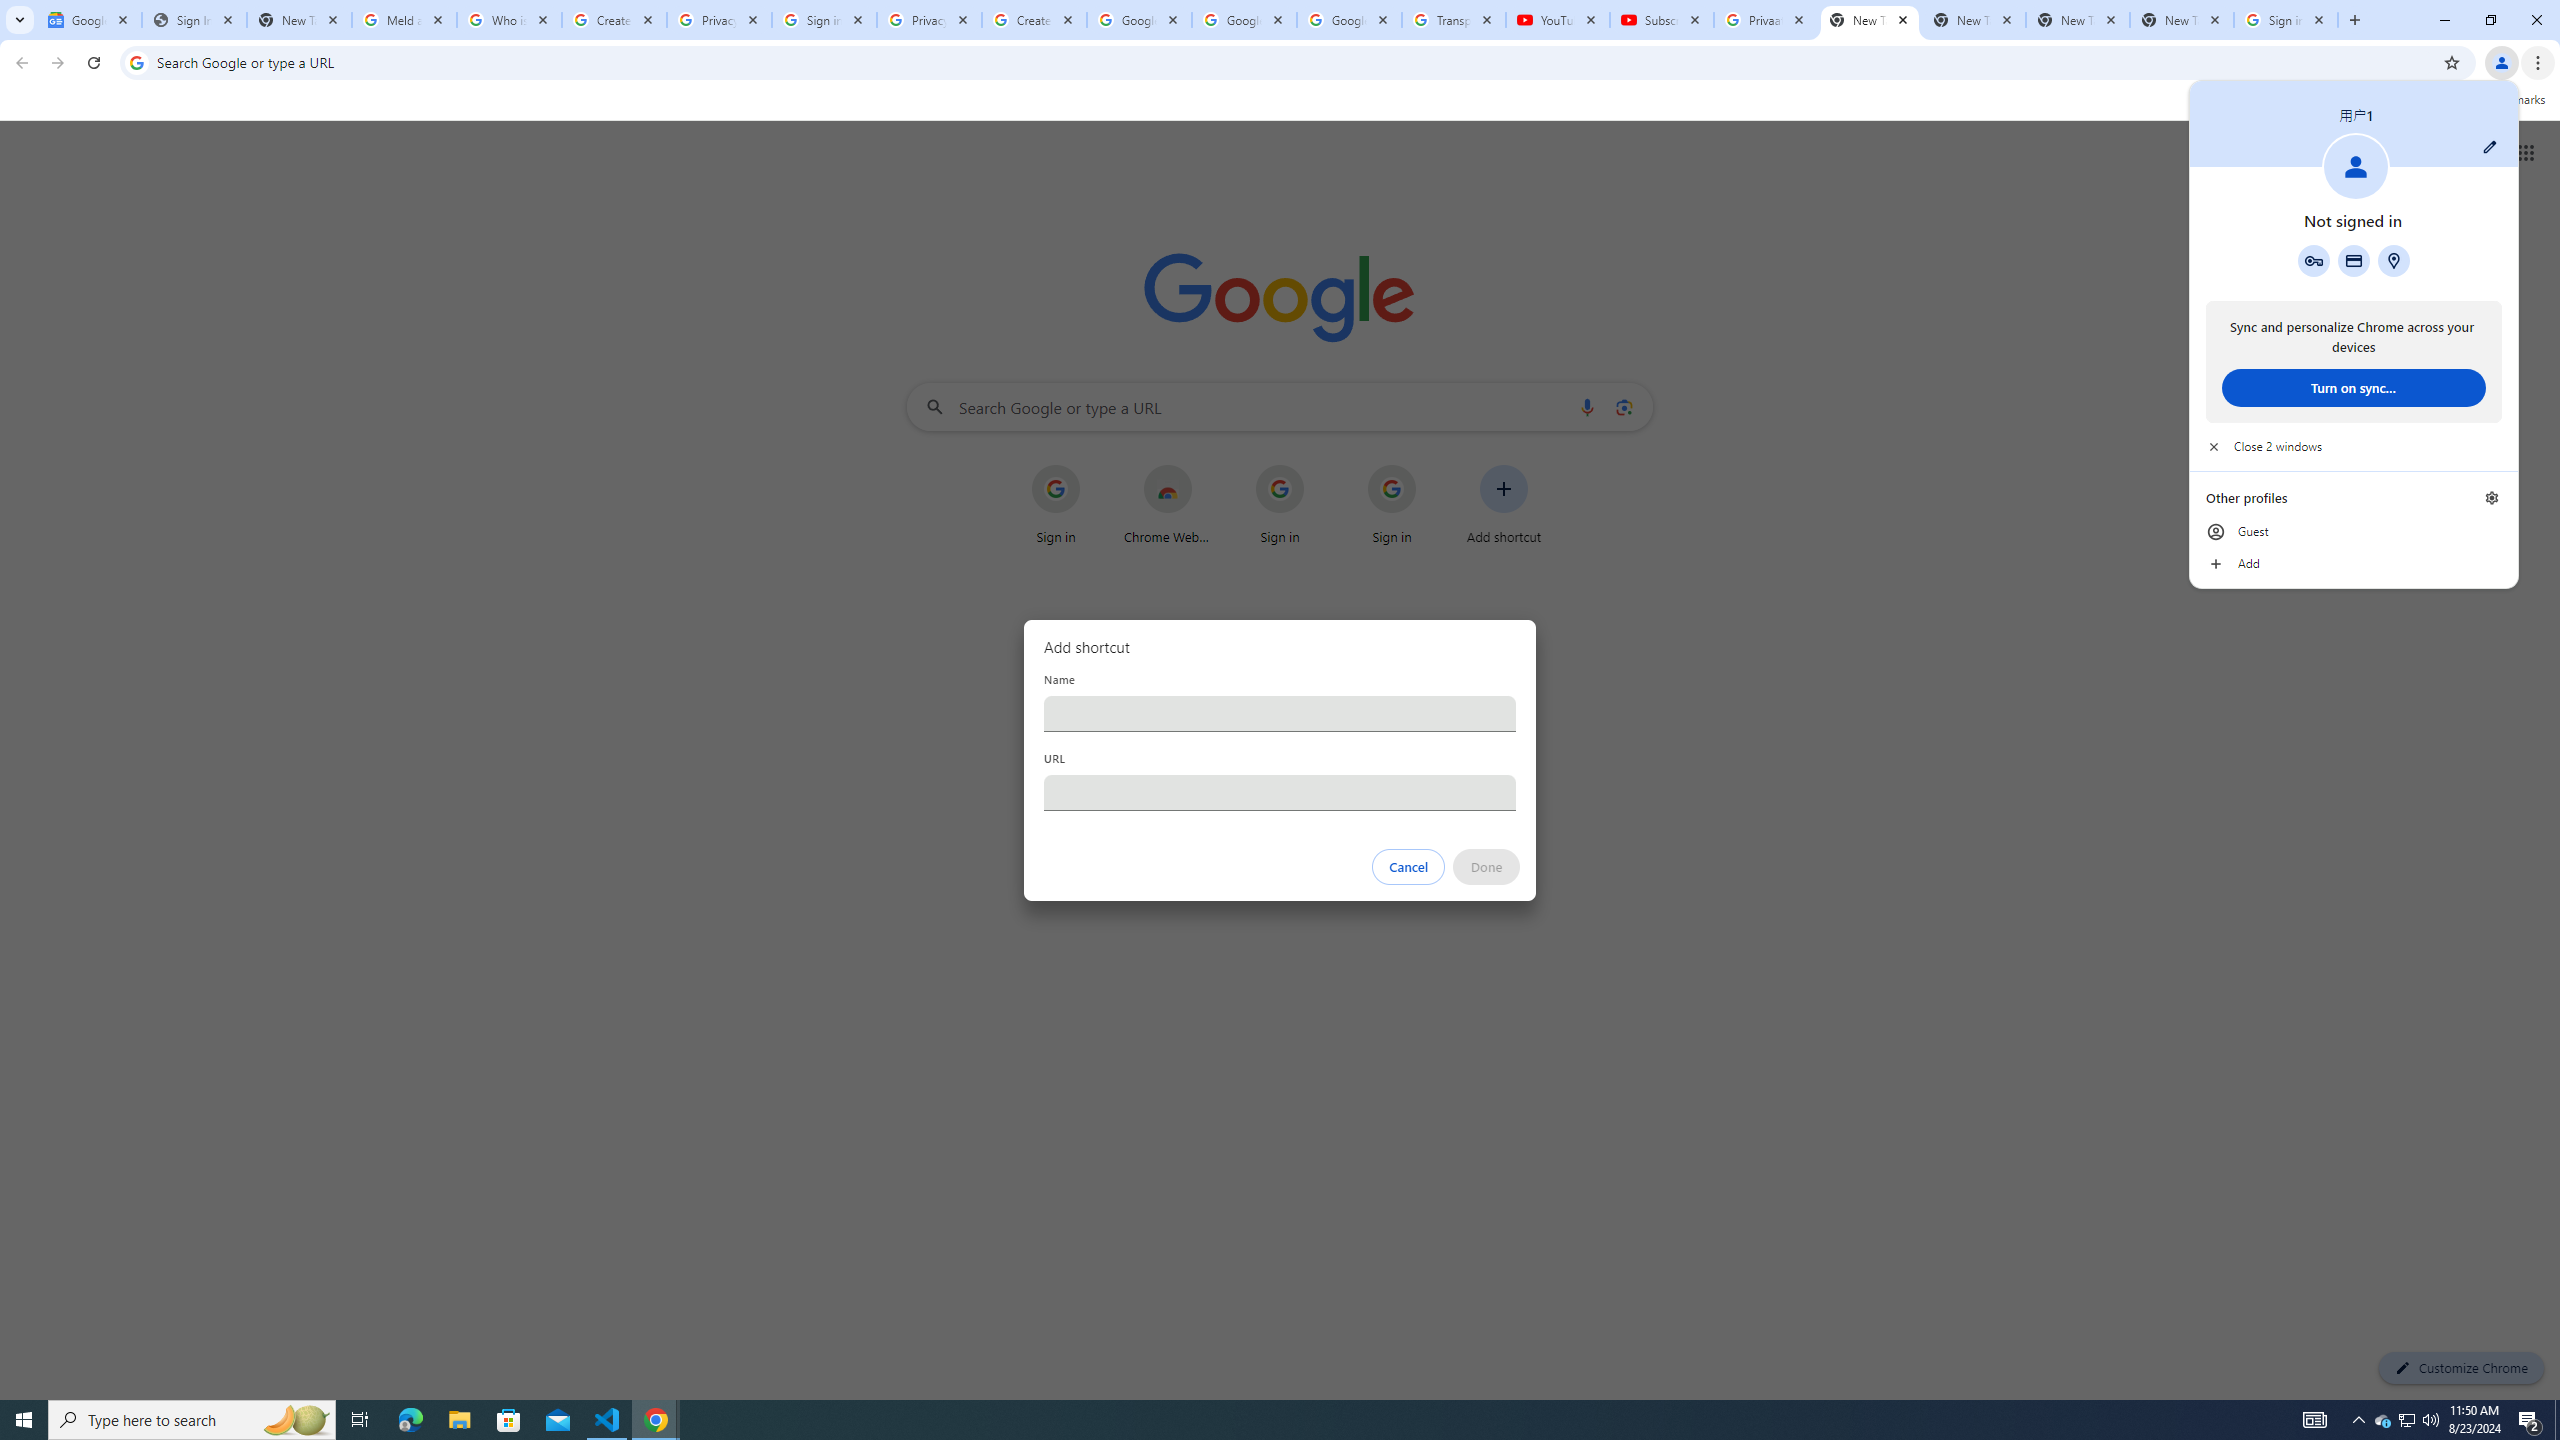 The width and height of the screenshot is (2560, 1440). What do you see at coordinates (296, 1420) in the screenshot?
I see `Search highlights icon opens search home window` at bounding box center [296, 1420].